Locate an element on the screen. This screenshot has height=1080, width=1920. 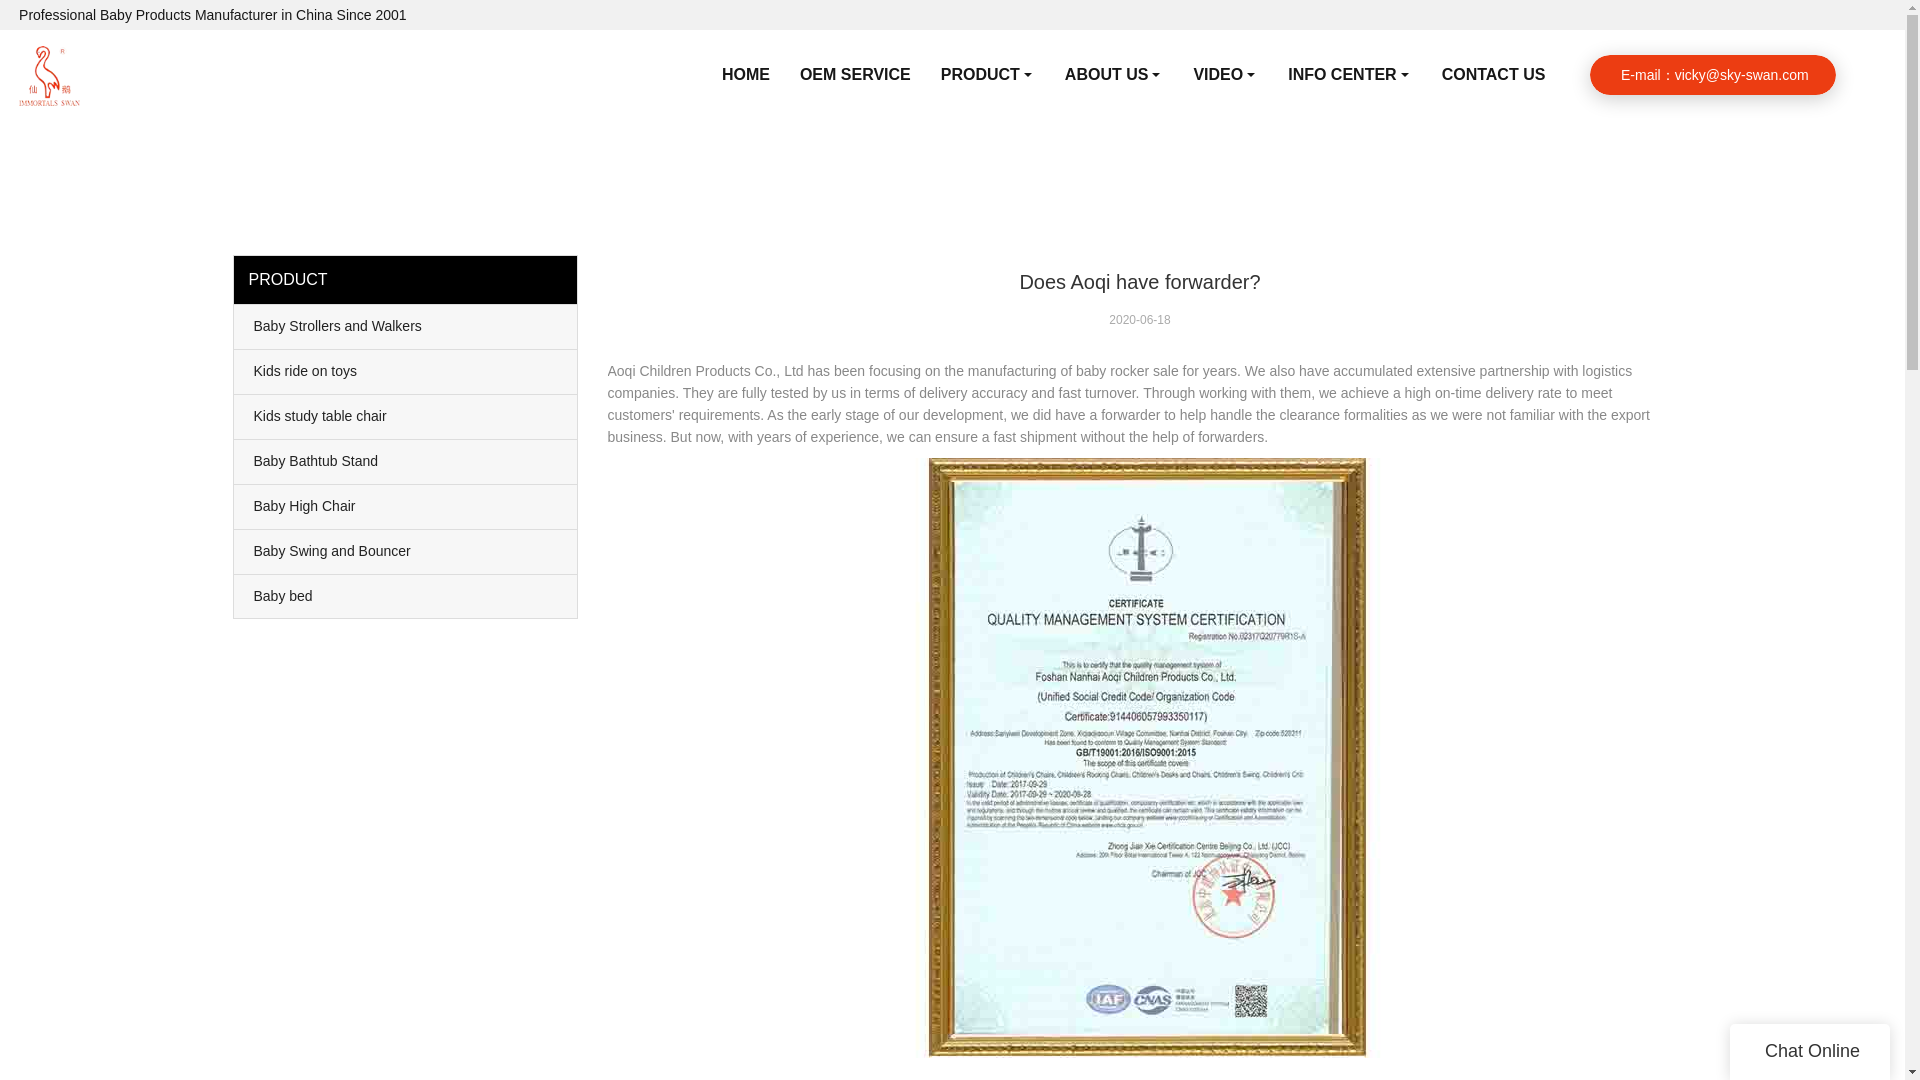
Kids study table chair is located at coordinates (406, 416).